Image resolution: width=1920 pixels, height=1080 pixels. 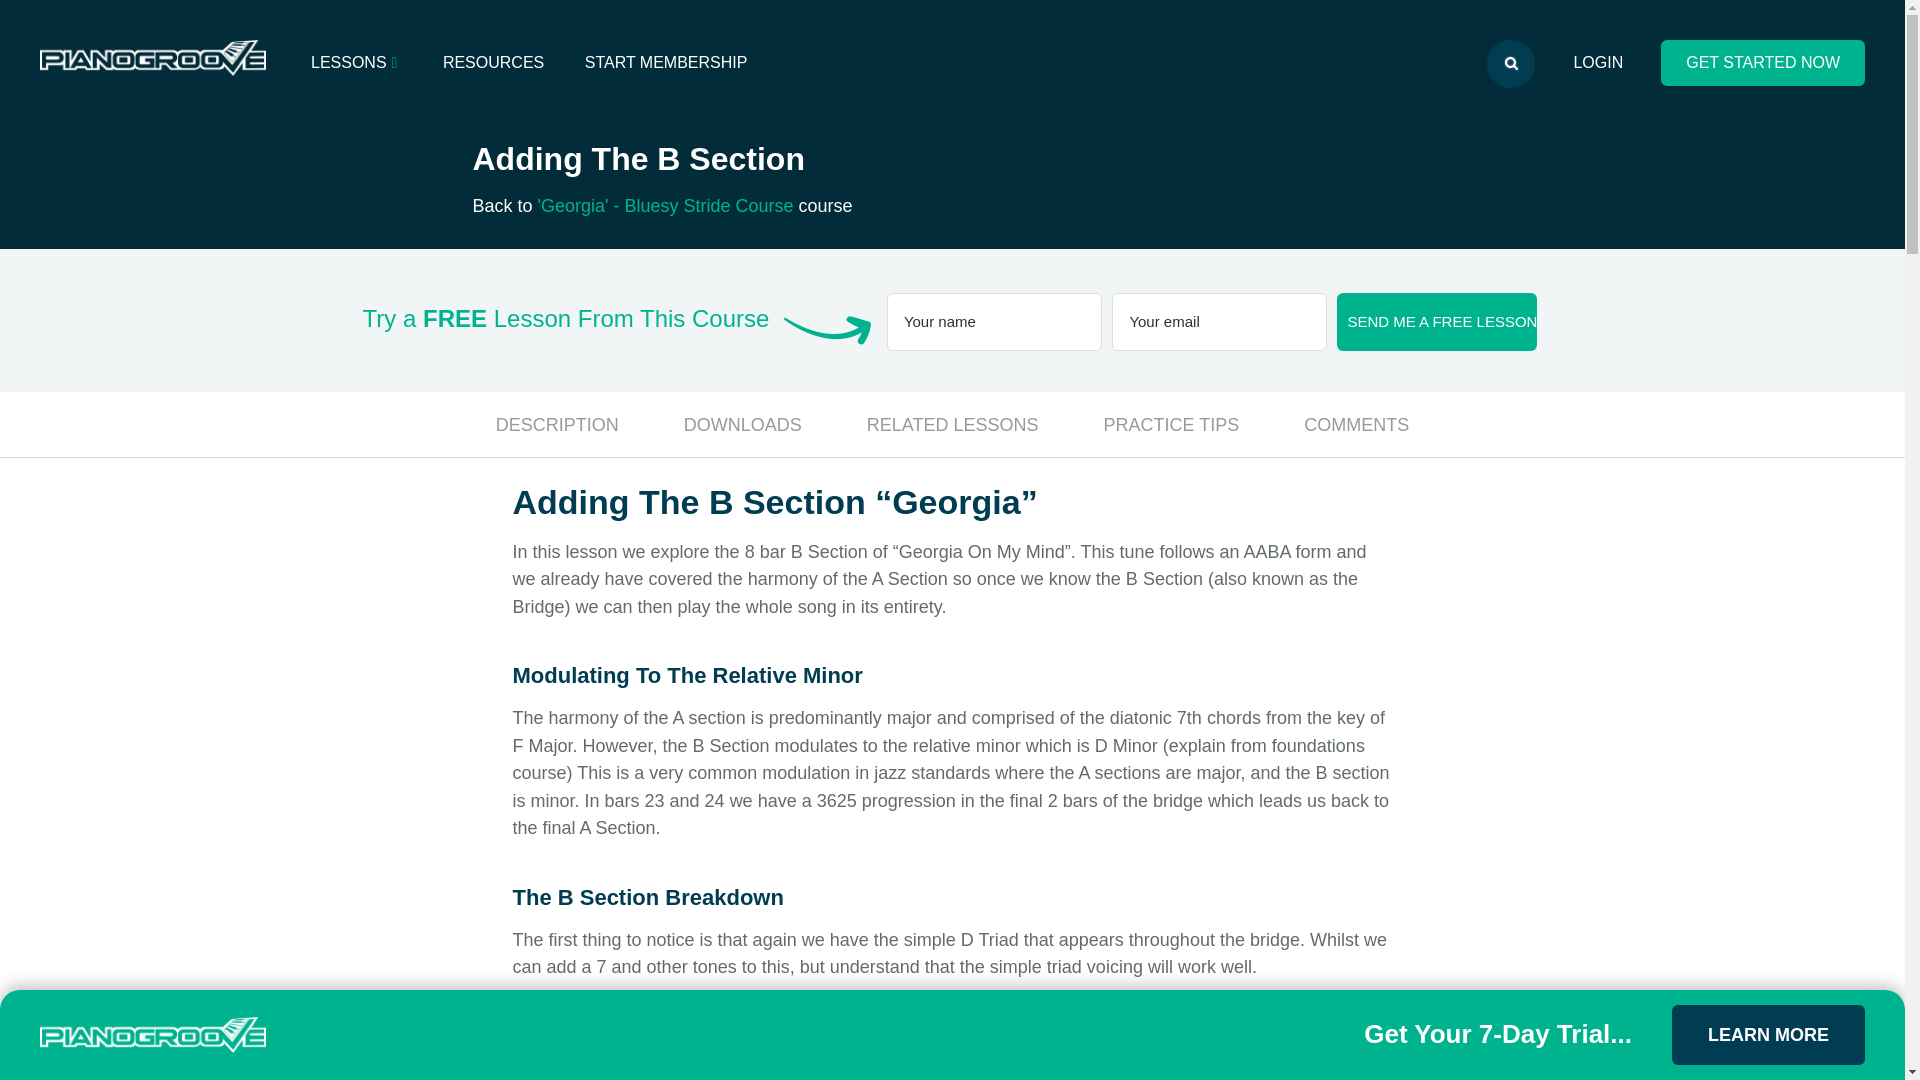 What do you see at coordinates (666, 206) in the screenshot?
I see `'Georgia' - Bluesy Stride Course` at bounding box center [666, 206].